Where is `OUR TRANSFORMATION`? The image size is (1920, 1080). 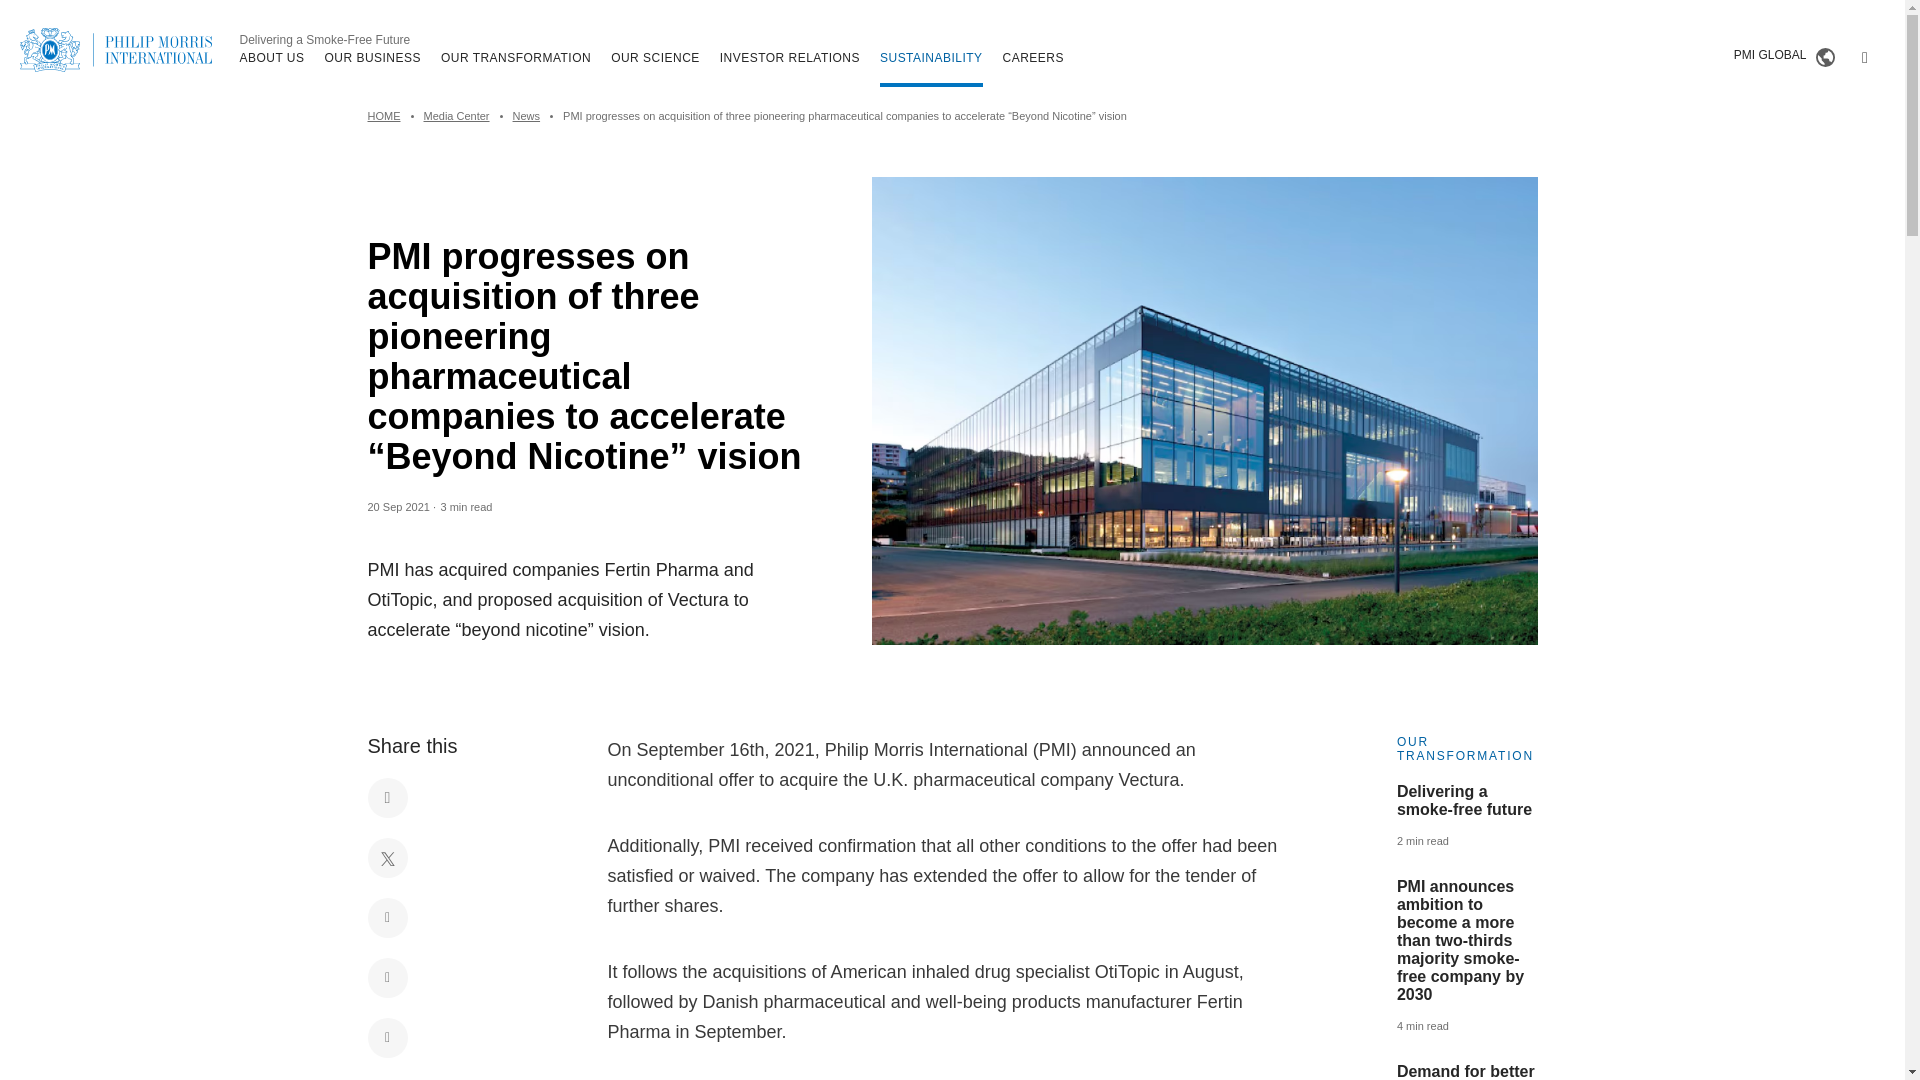 OUR TRANSFORMATION is located at coordinates (516, 57).